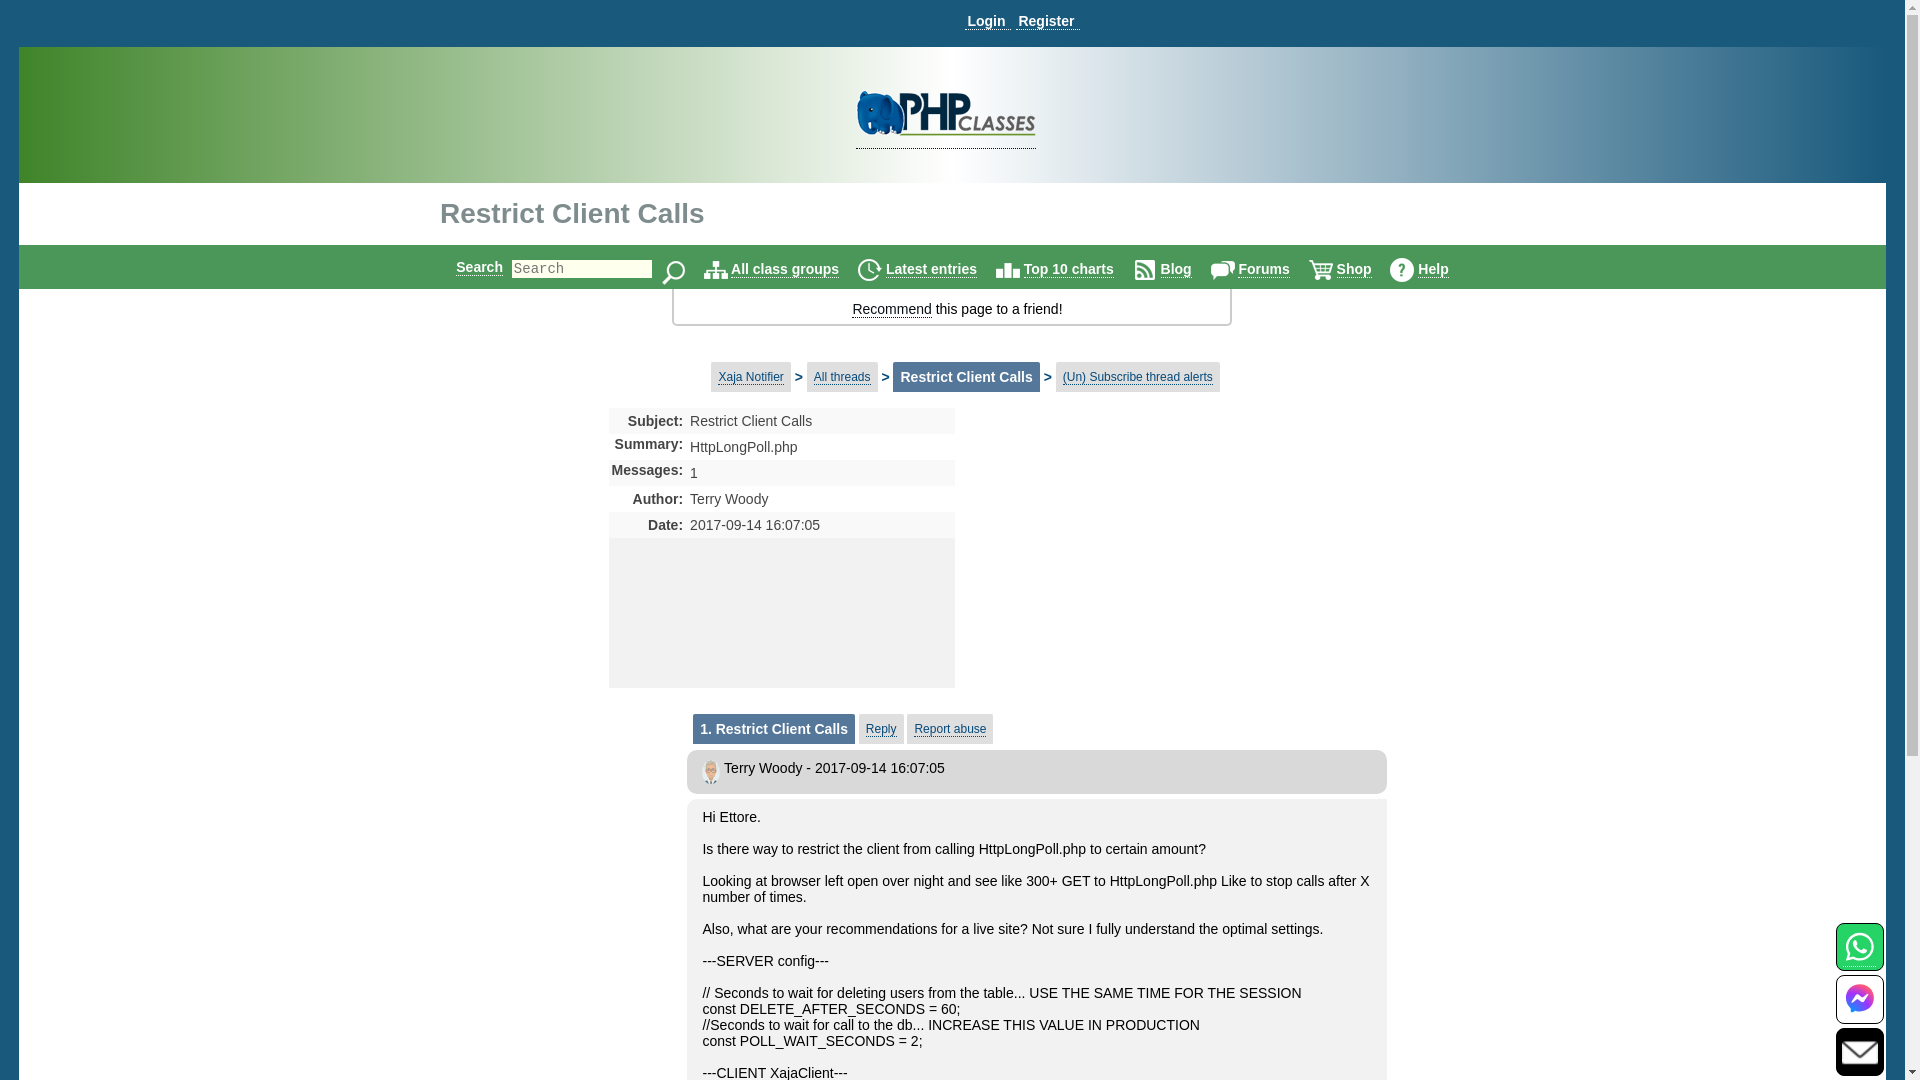 The height and width of the screenshot is (1080, 1920). I want to click on All class groups, so click(785, 269).